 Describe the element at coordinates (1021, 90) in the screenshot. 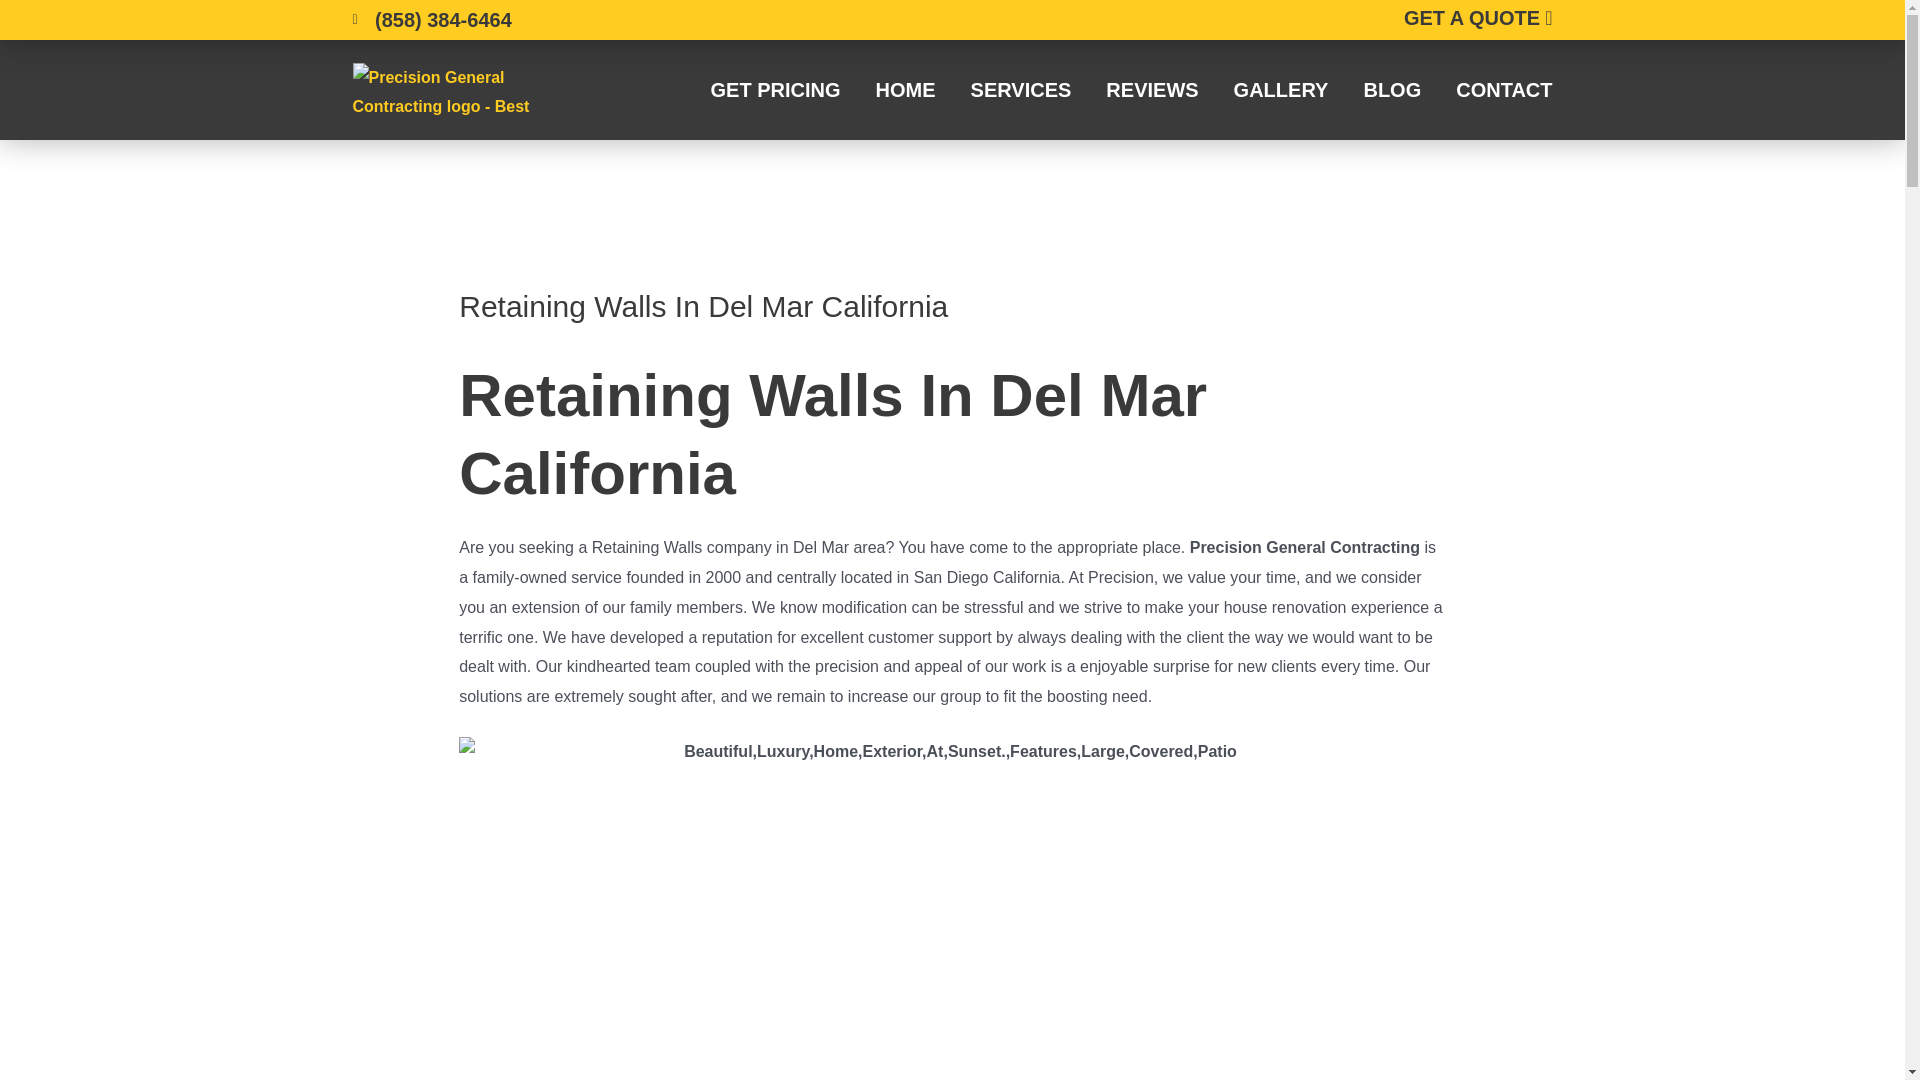

I see `SERVICES` at that location.